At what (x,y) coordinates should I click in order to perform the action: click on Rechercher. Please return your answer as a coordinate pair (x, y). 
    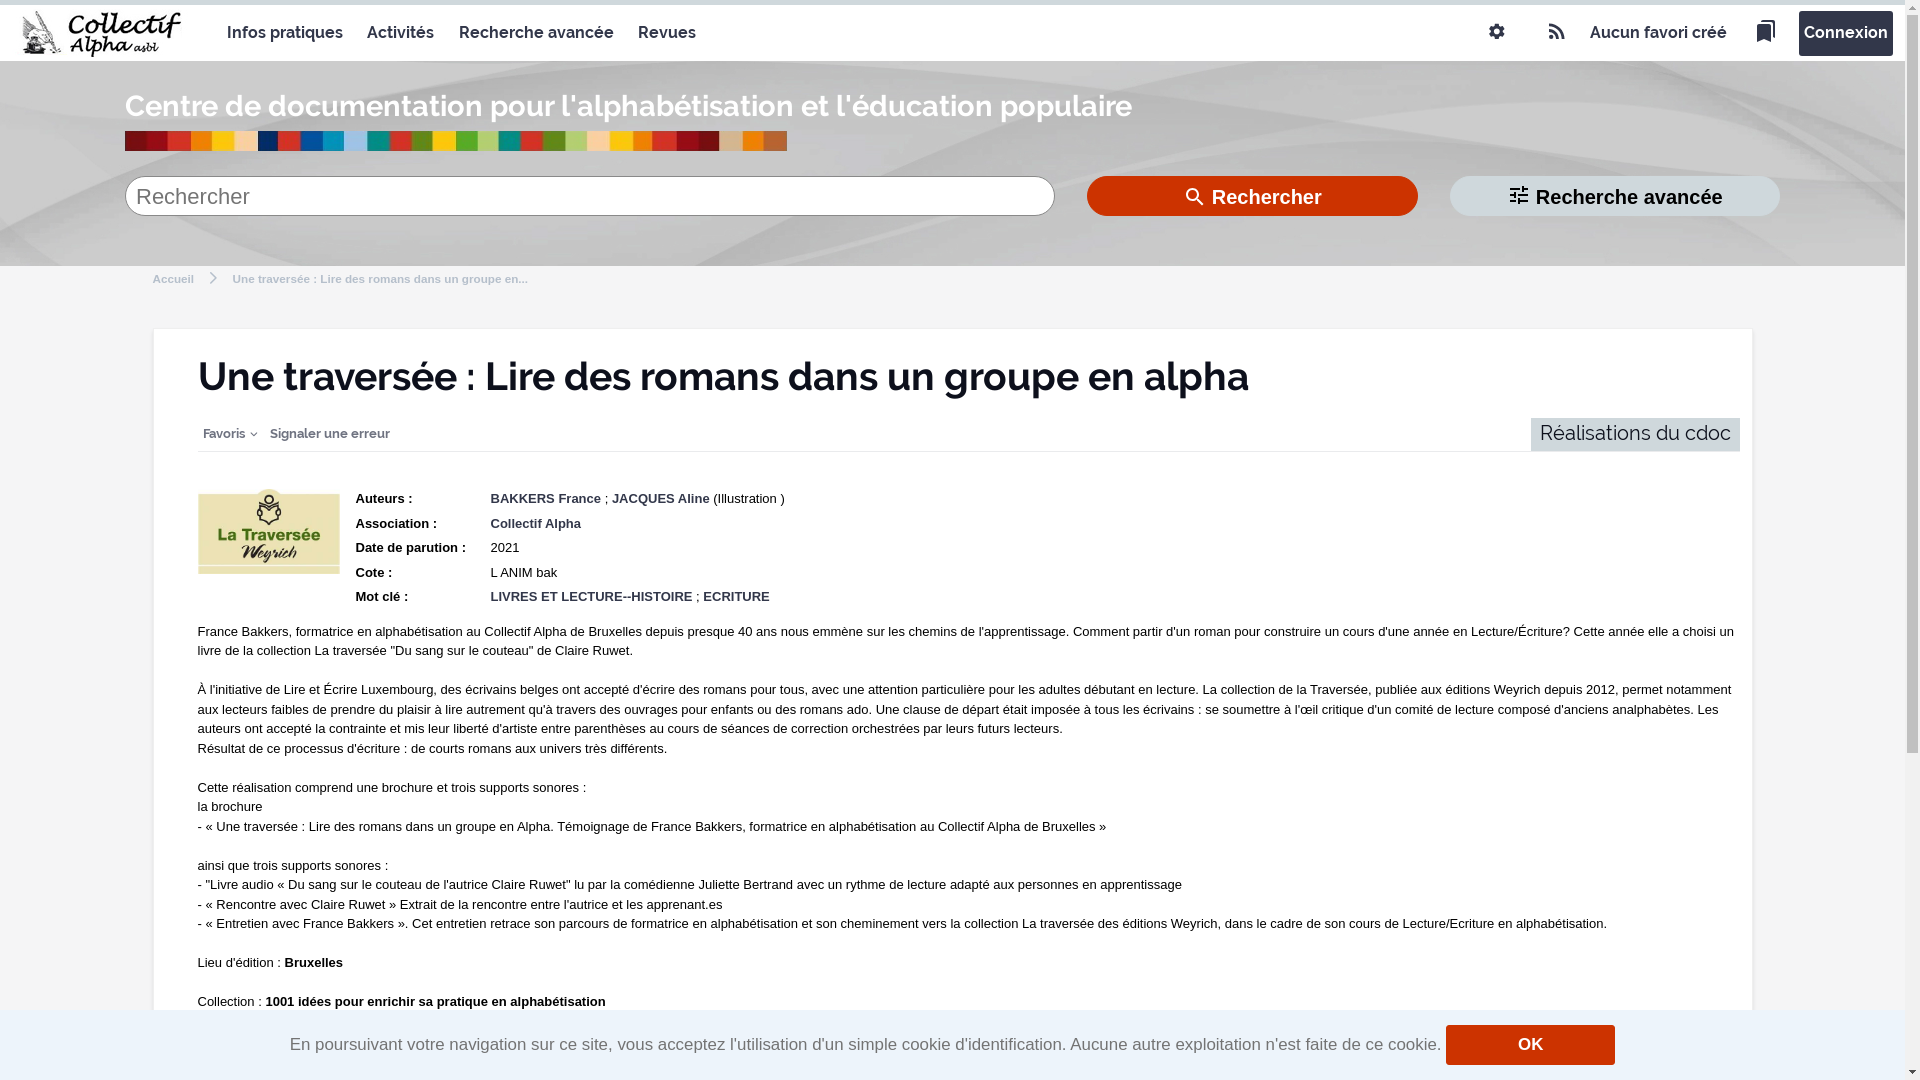
    Looking at the image, I should click on (1252, 196).